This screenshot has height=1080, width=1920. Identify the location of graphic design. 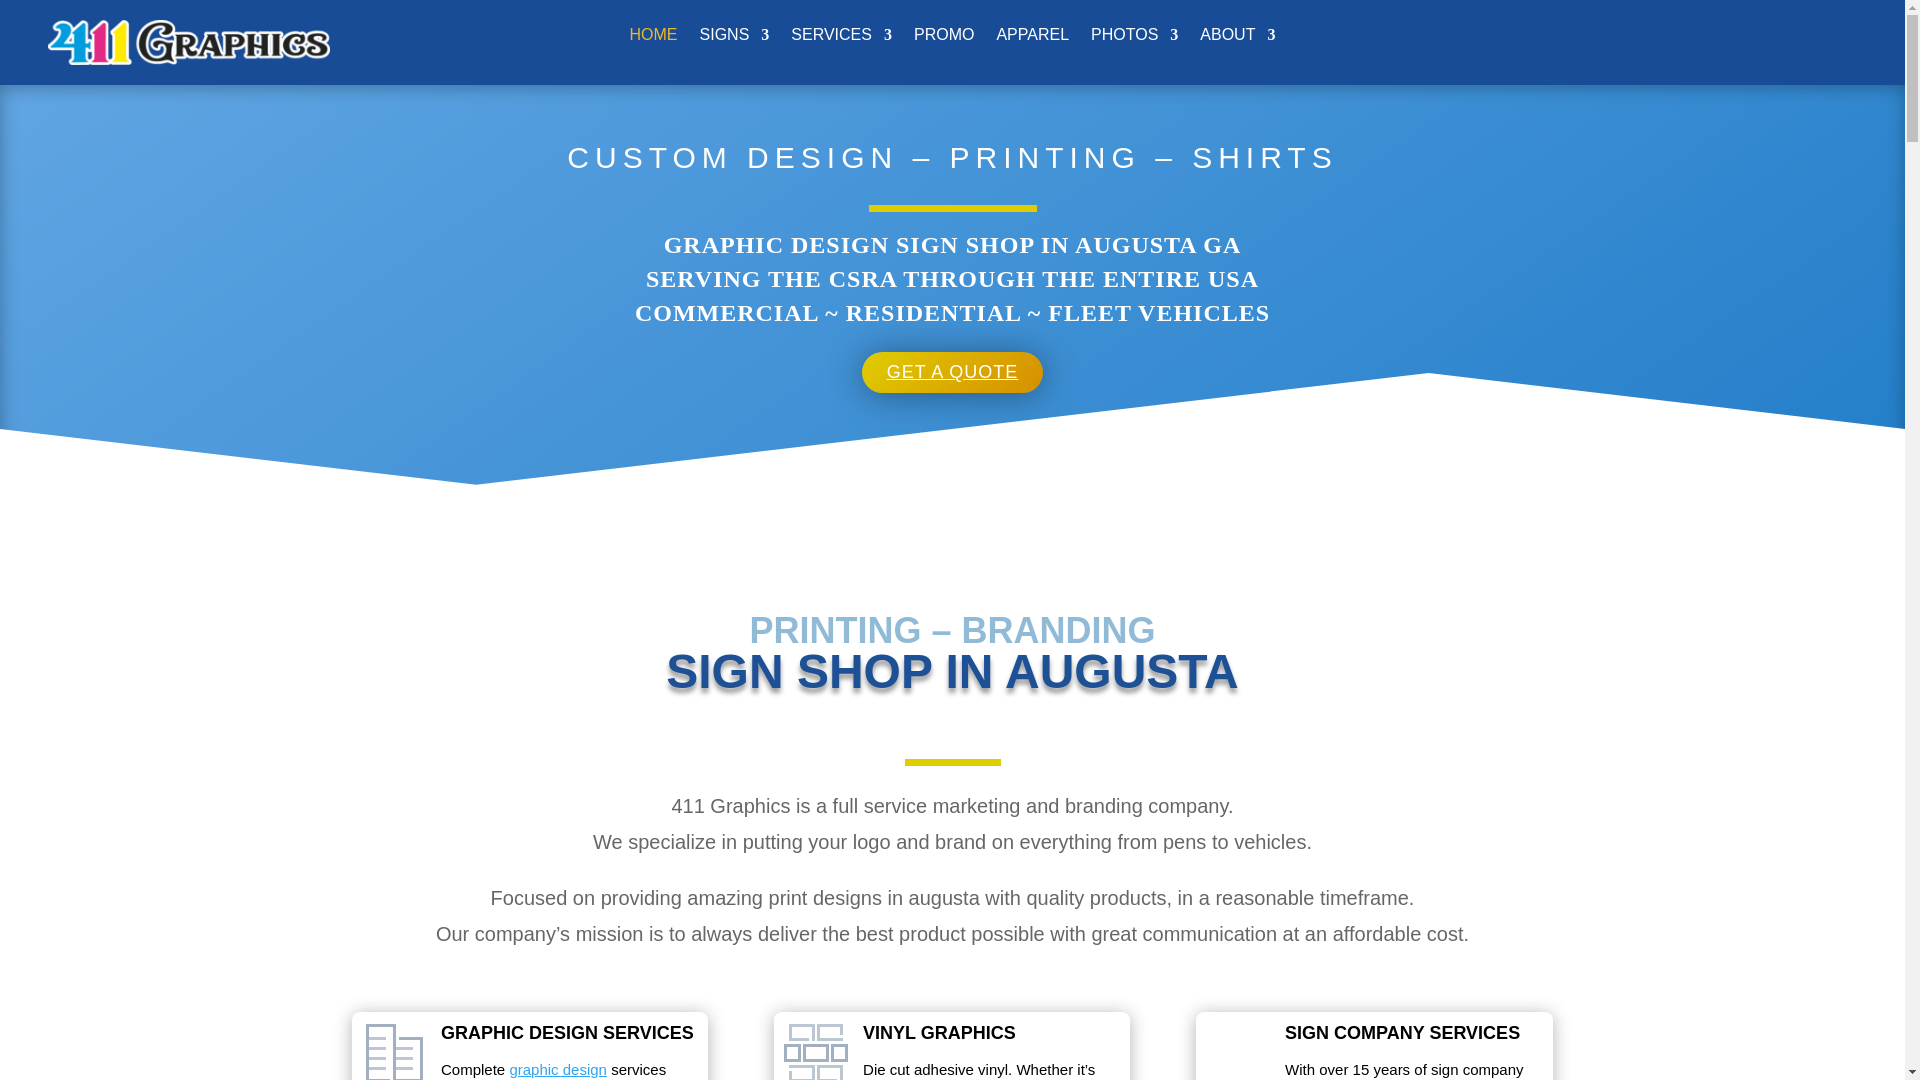
(558, 1070).